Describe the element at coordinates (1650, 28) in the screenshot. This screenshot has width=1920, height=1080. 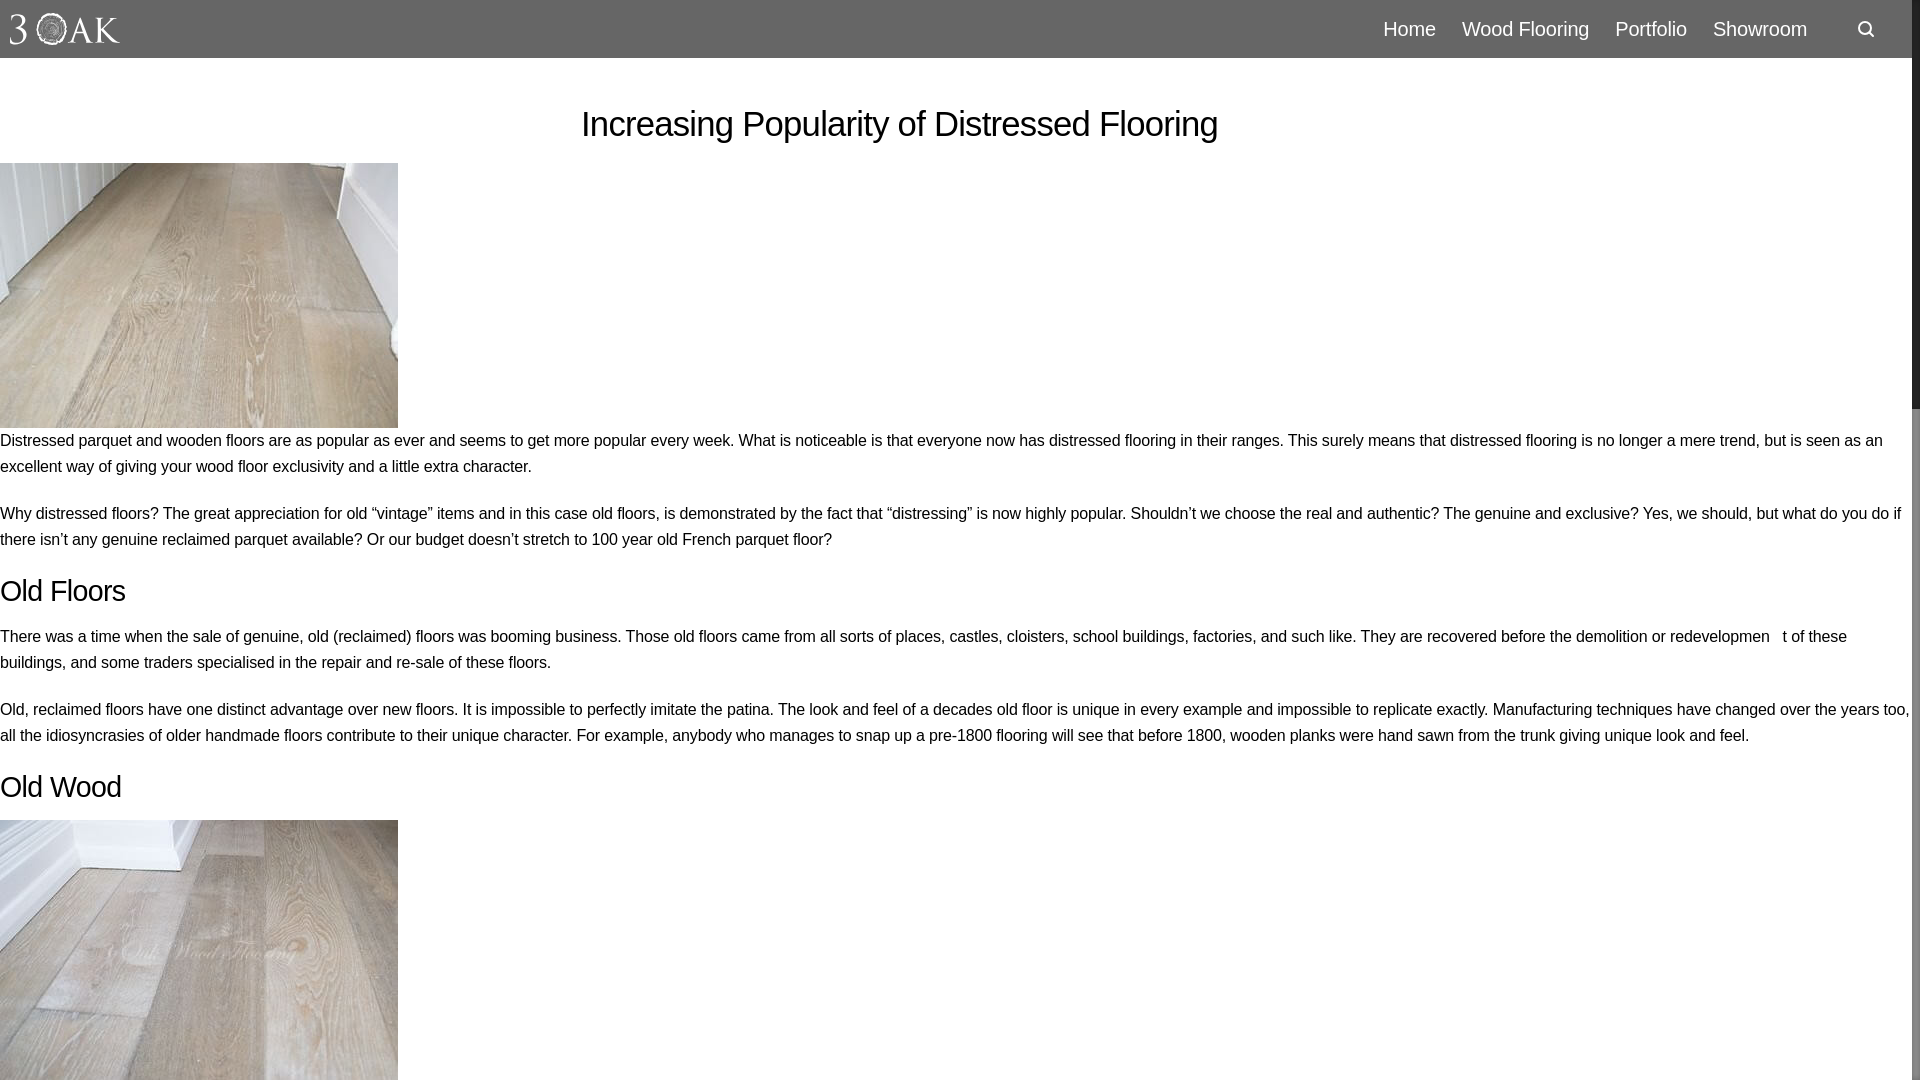
I see `Portfolio` at that location.